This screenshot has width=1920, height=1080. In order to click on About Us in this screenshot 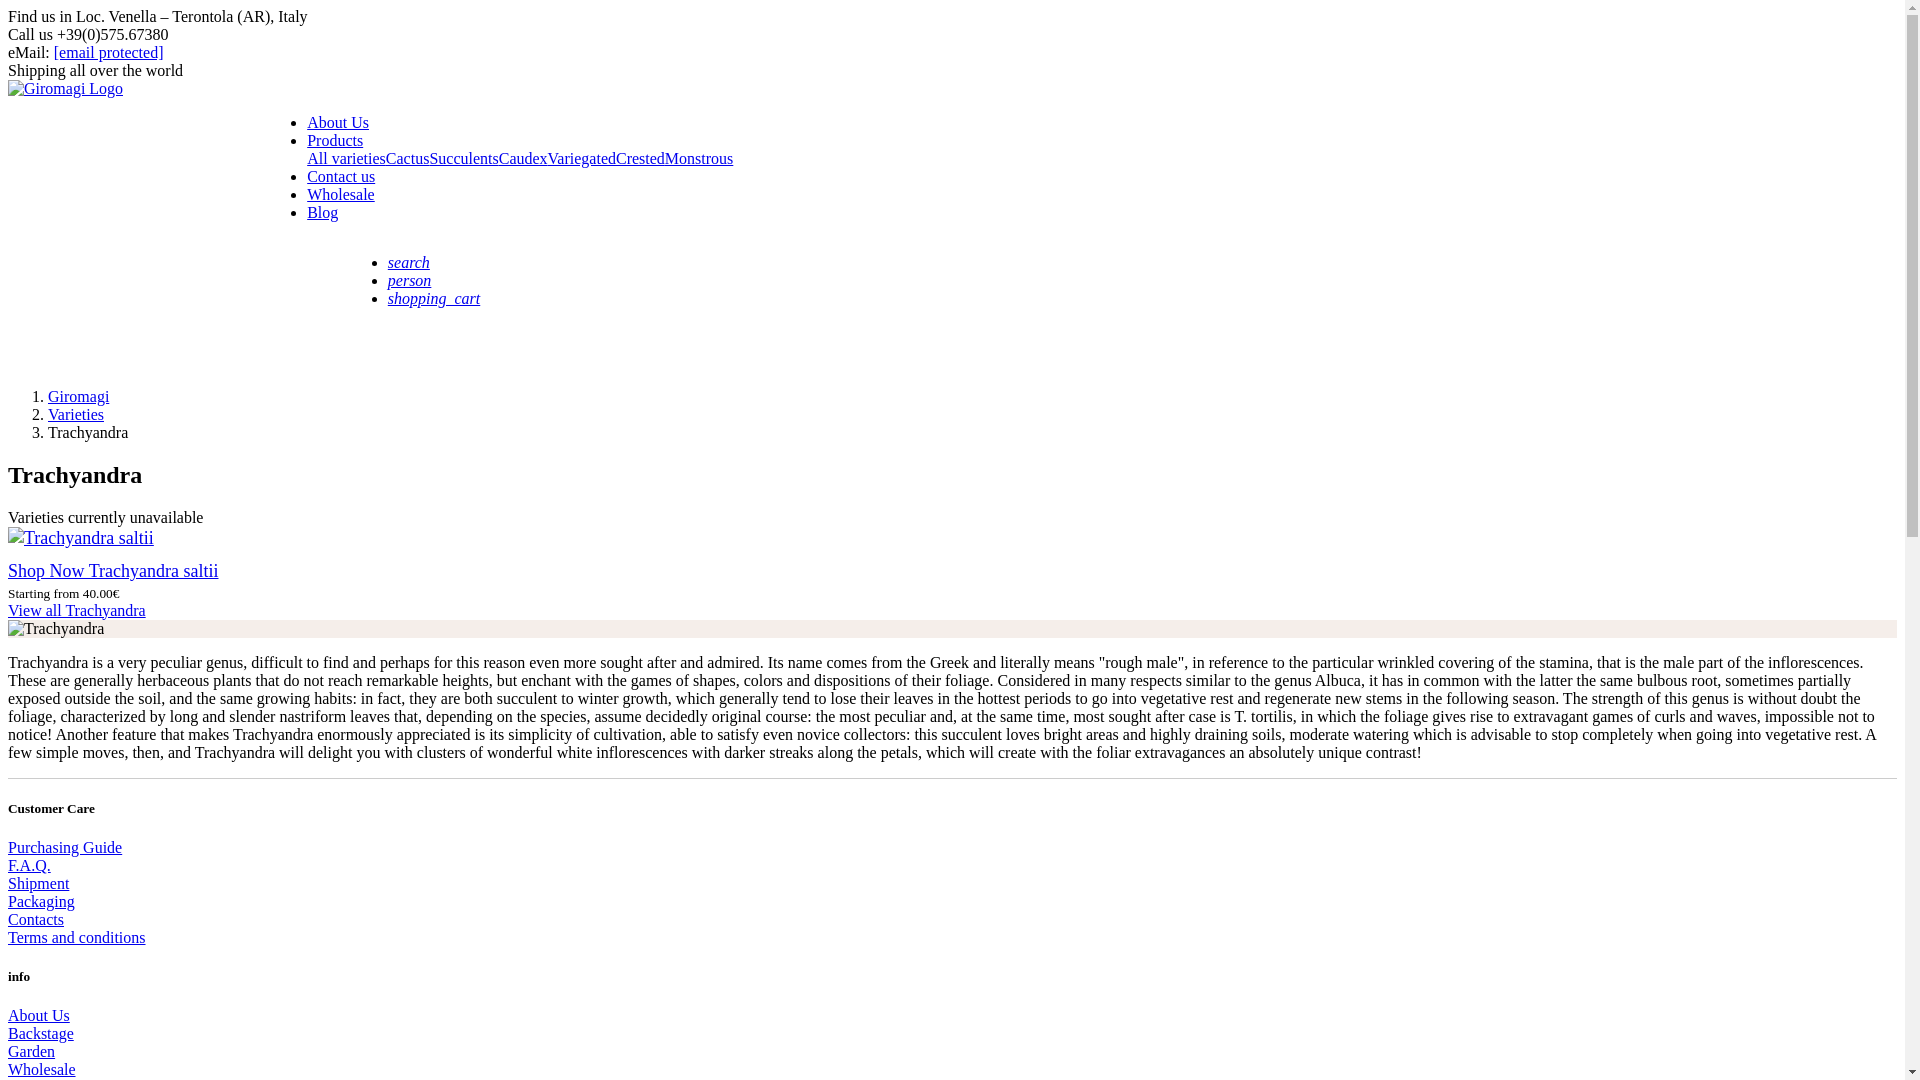, I will do `click(338, 122)`.